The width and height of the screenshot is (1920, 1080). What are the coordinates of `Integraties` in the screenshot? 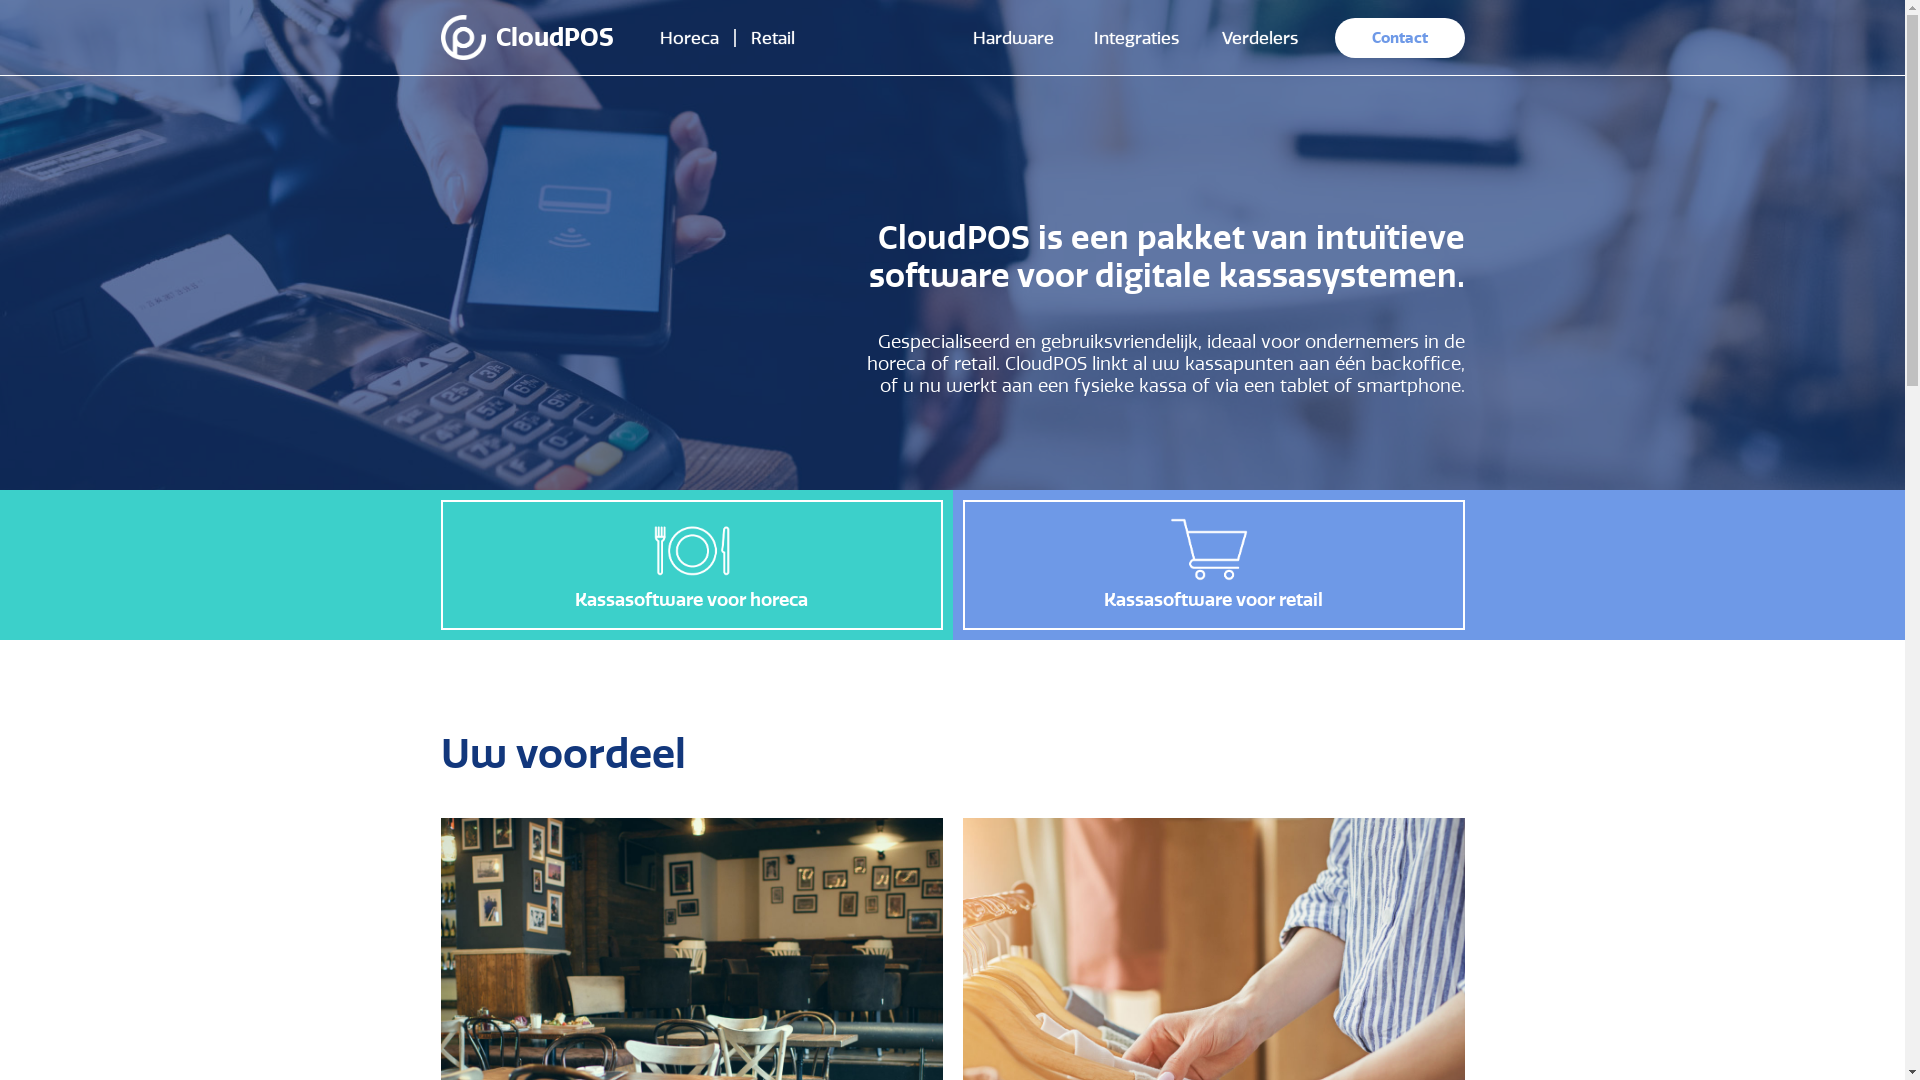 It's located at (1136, 37).